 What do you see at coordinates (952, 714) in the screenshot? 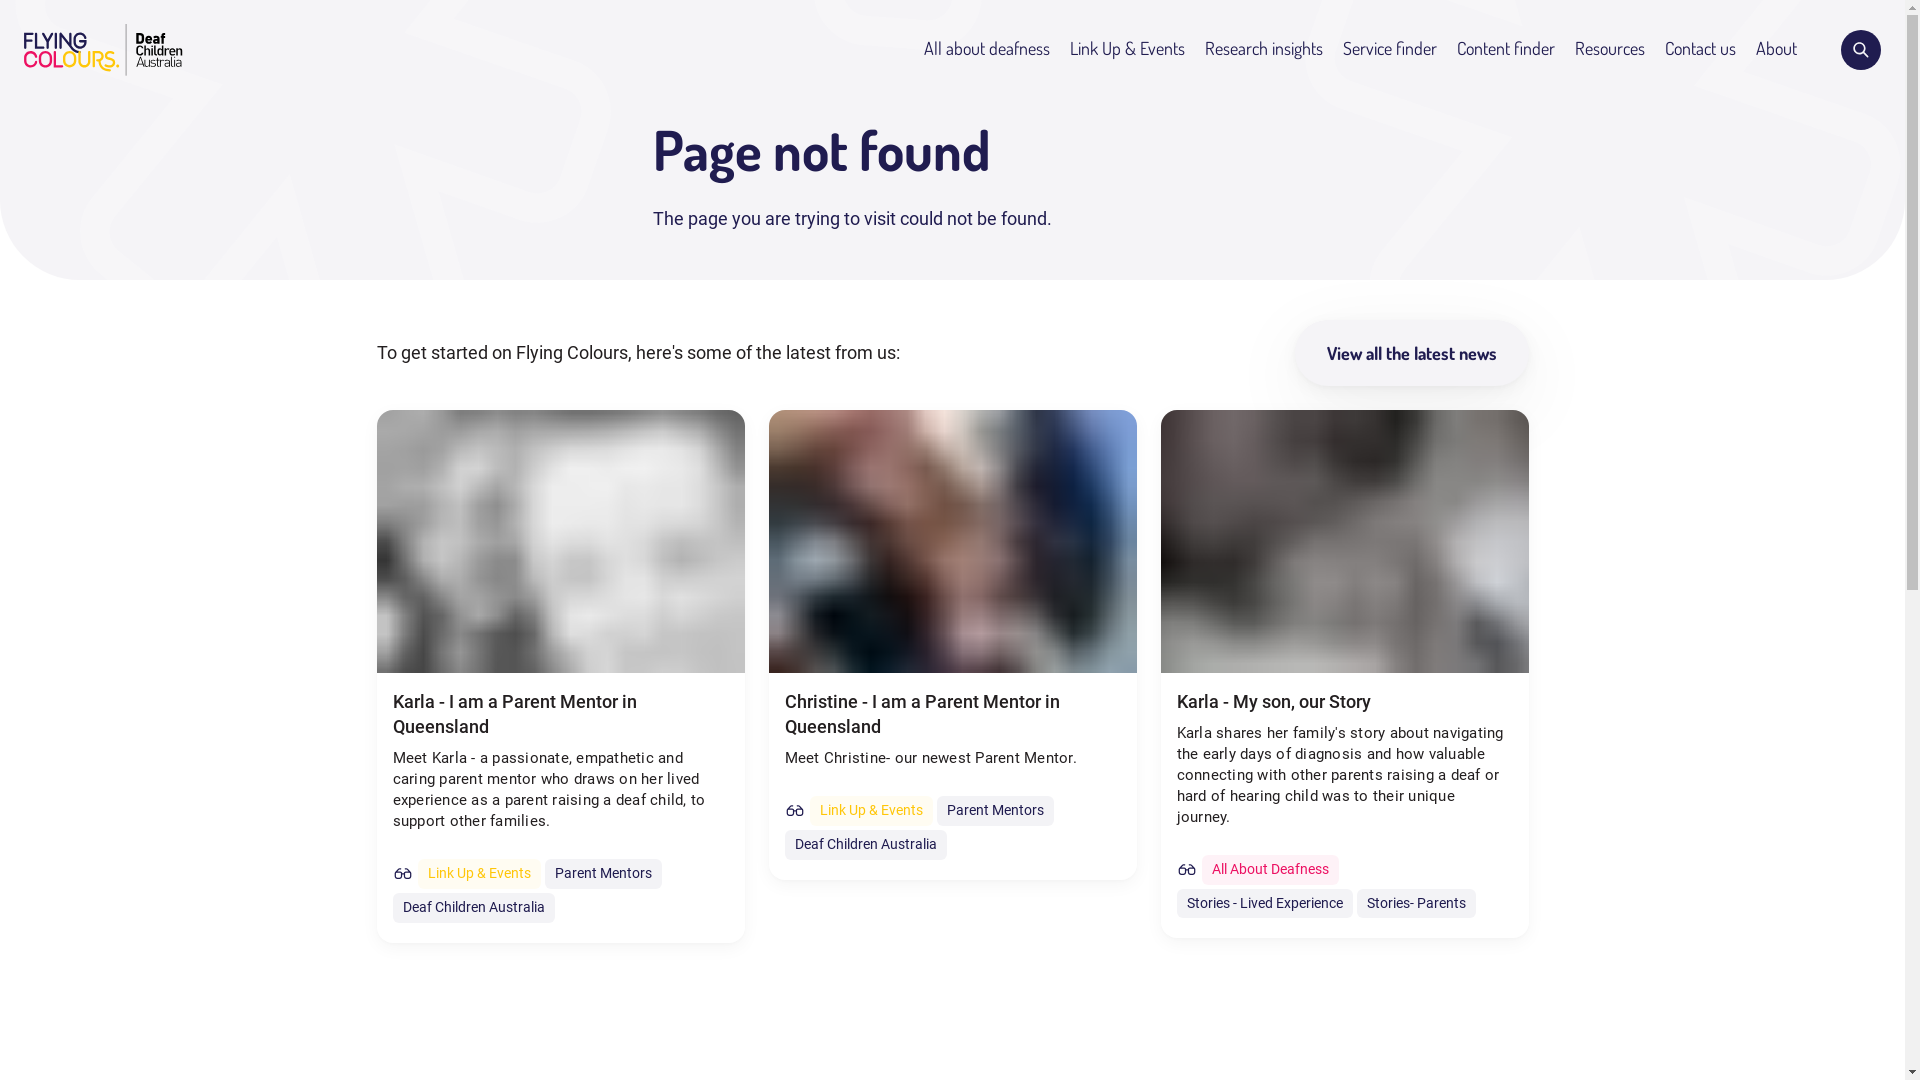
I see `Christine - I am a Parent Mentor in Queensland` at bounding box center [952, 714].